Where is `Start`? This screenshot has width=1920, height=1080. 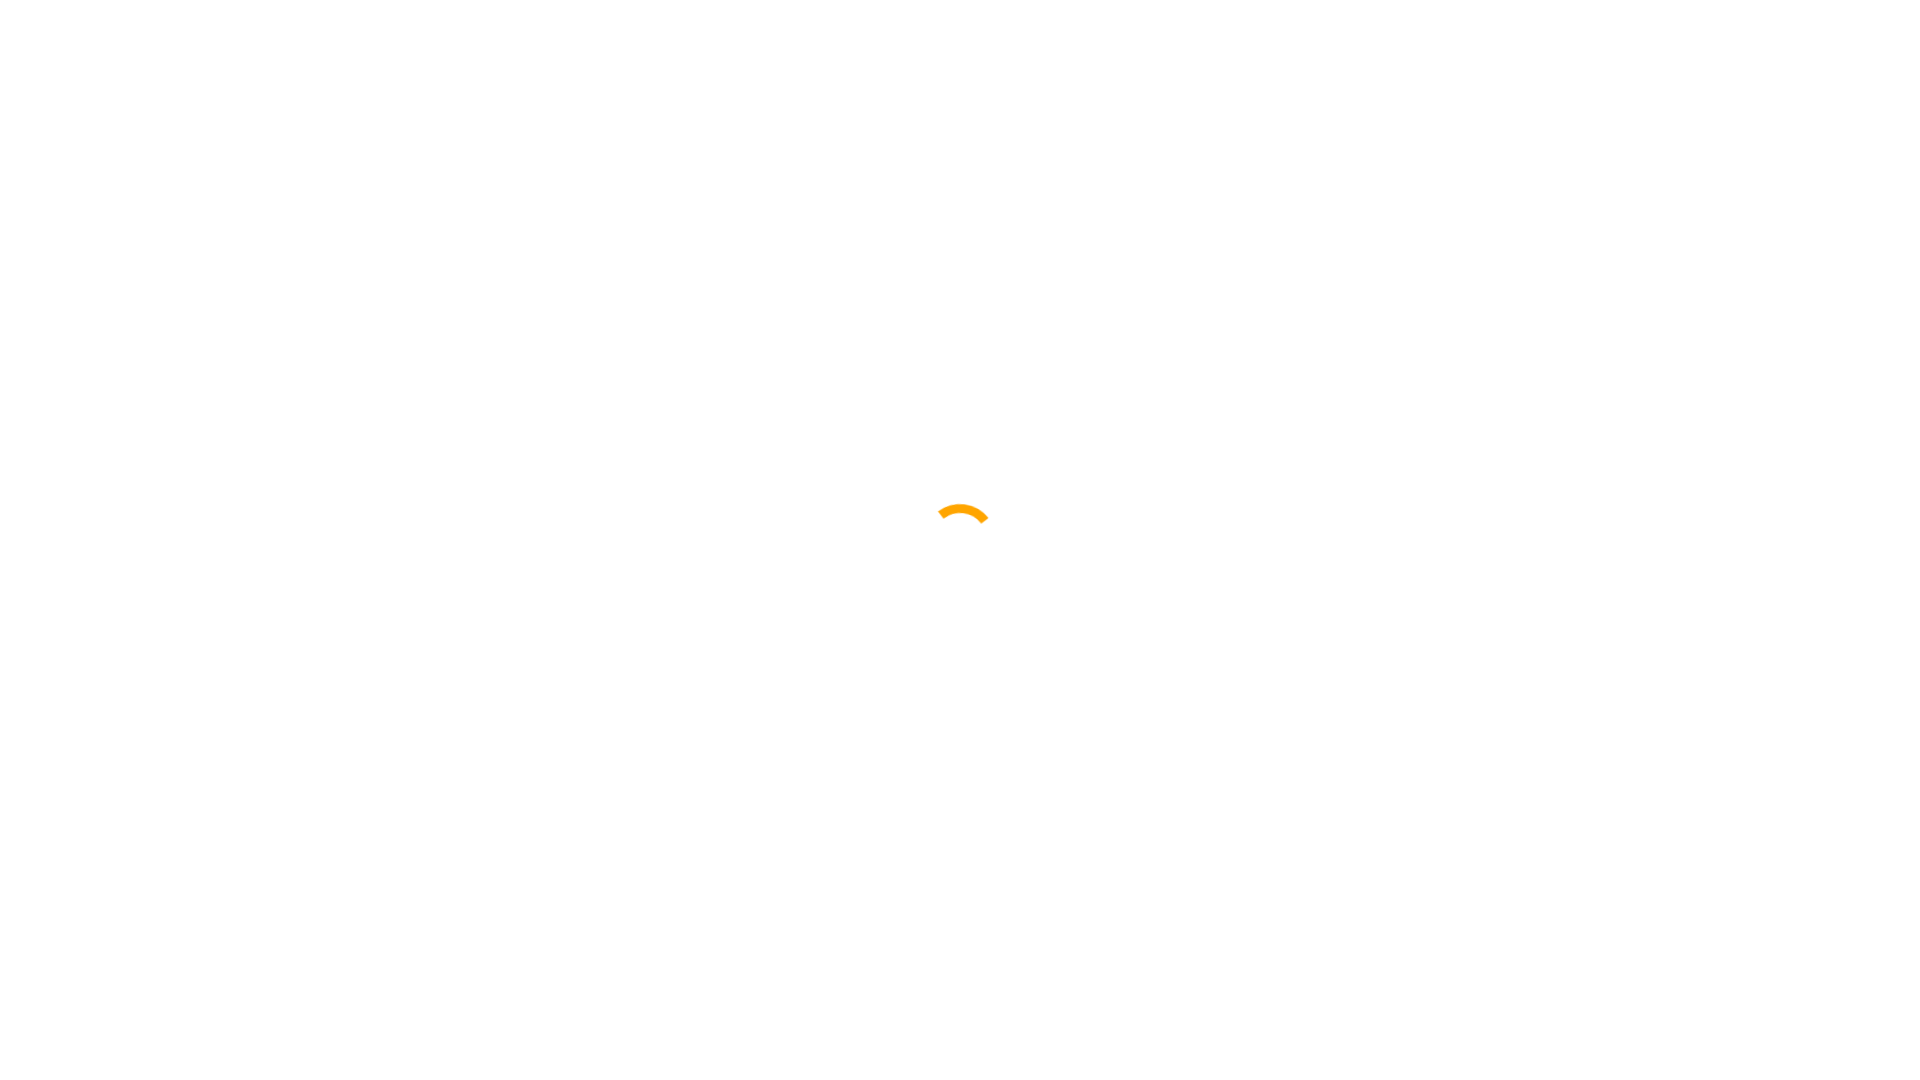
Start is located at coordinates (656, 179).